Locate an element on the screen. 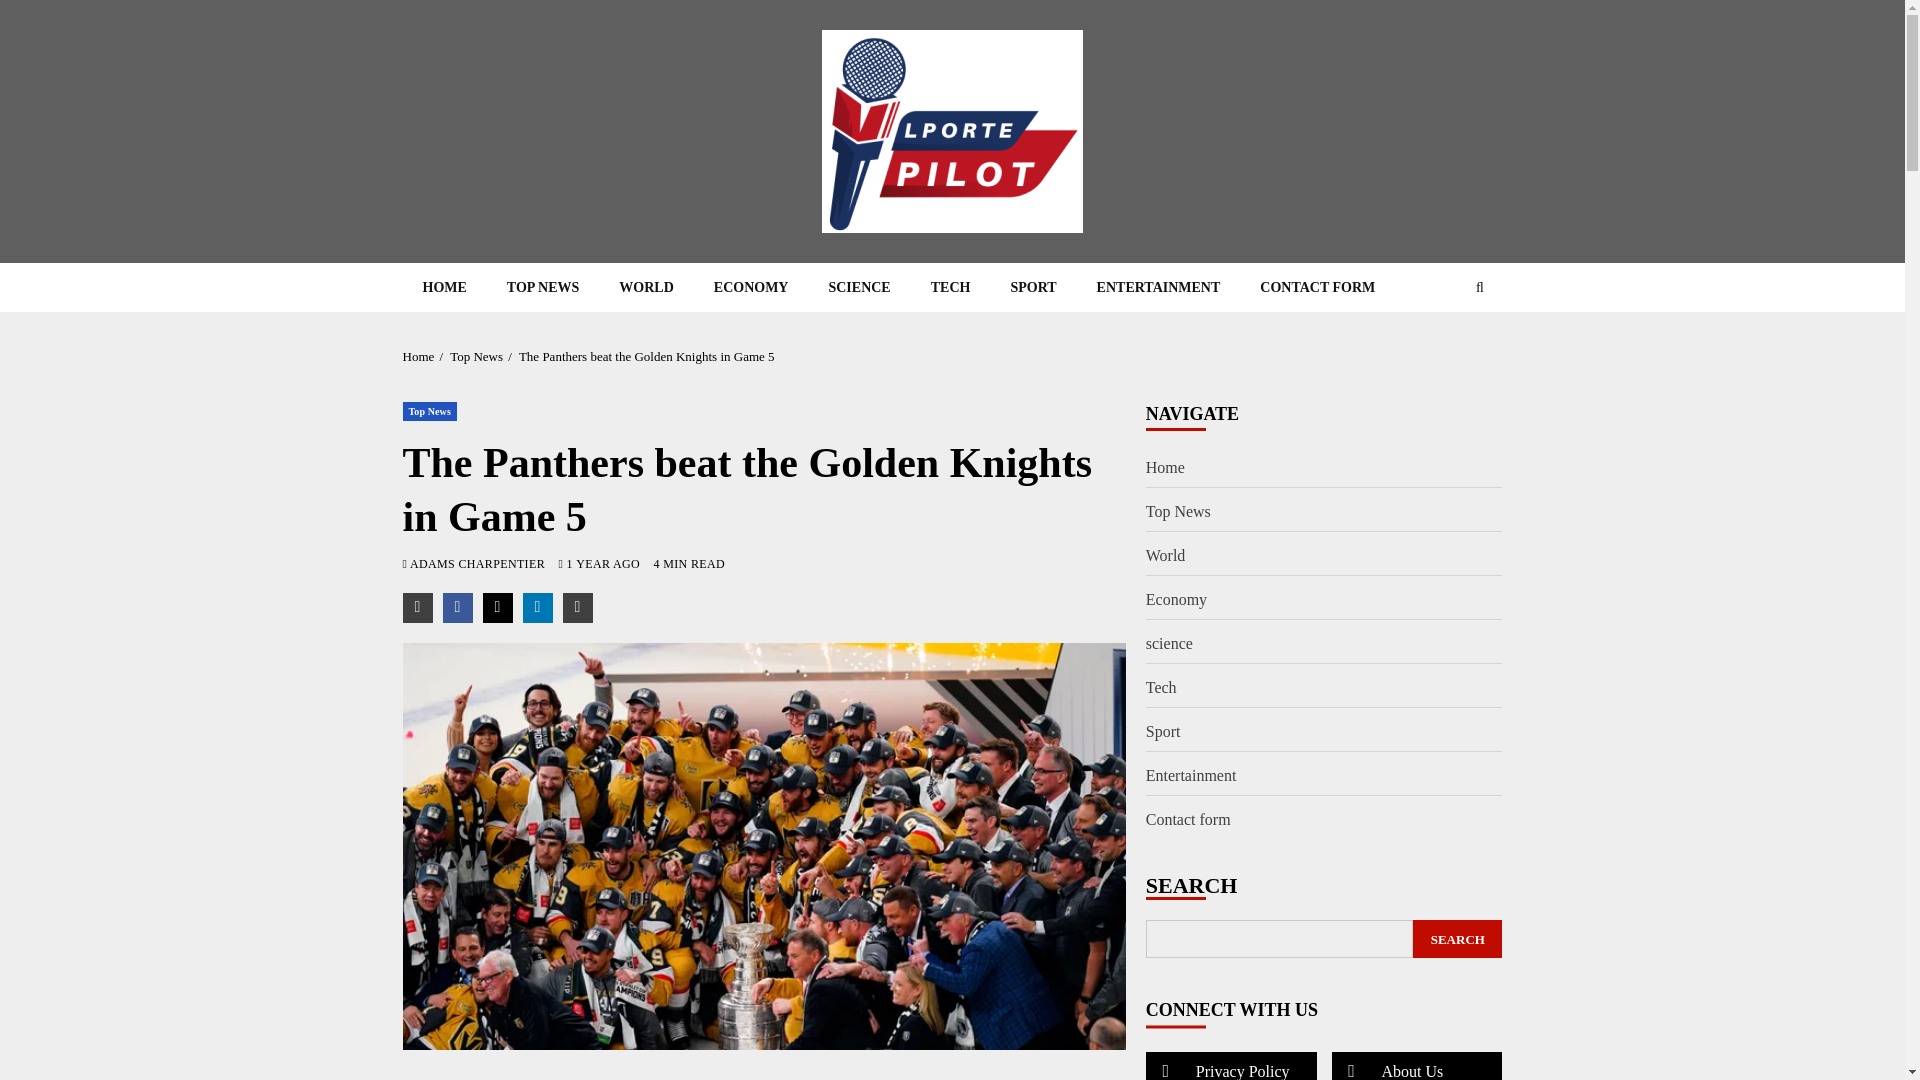 This screenshot has height=1080, width=1920. ECONOMY is located at coordinates (750, 288).